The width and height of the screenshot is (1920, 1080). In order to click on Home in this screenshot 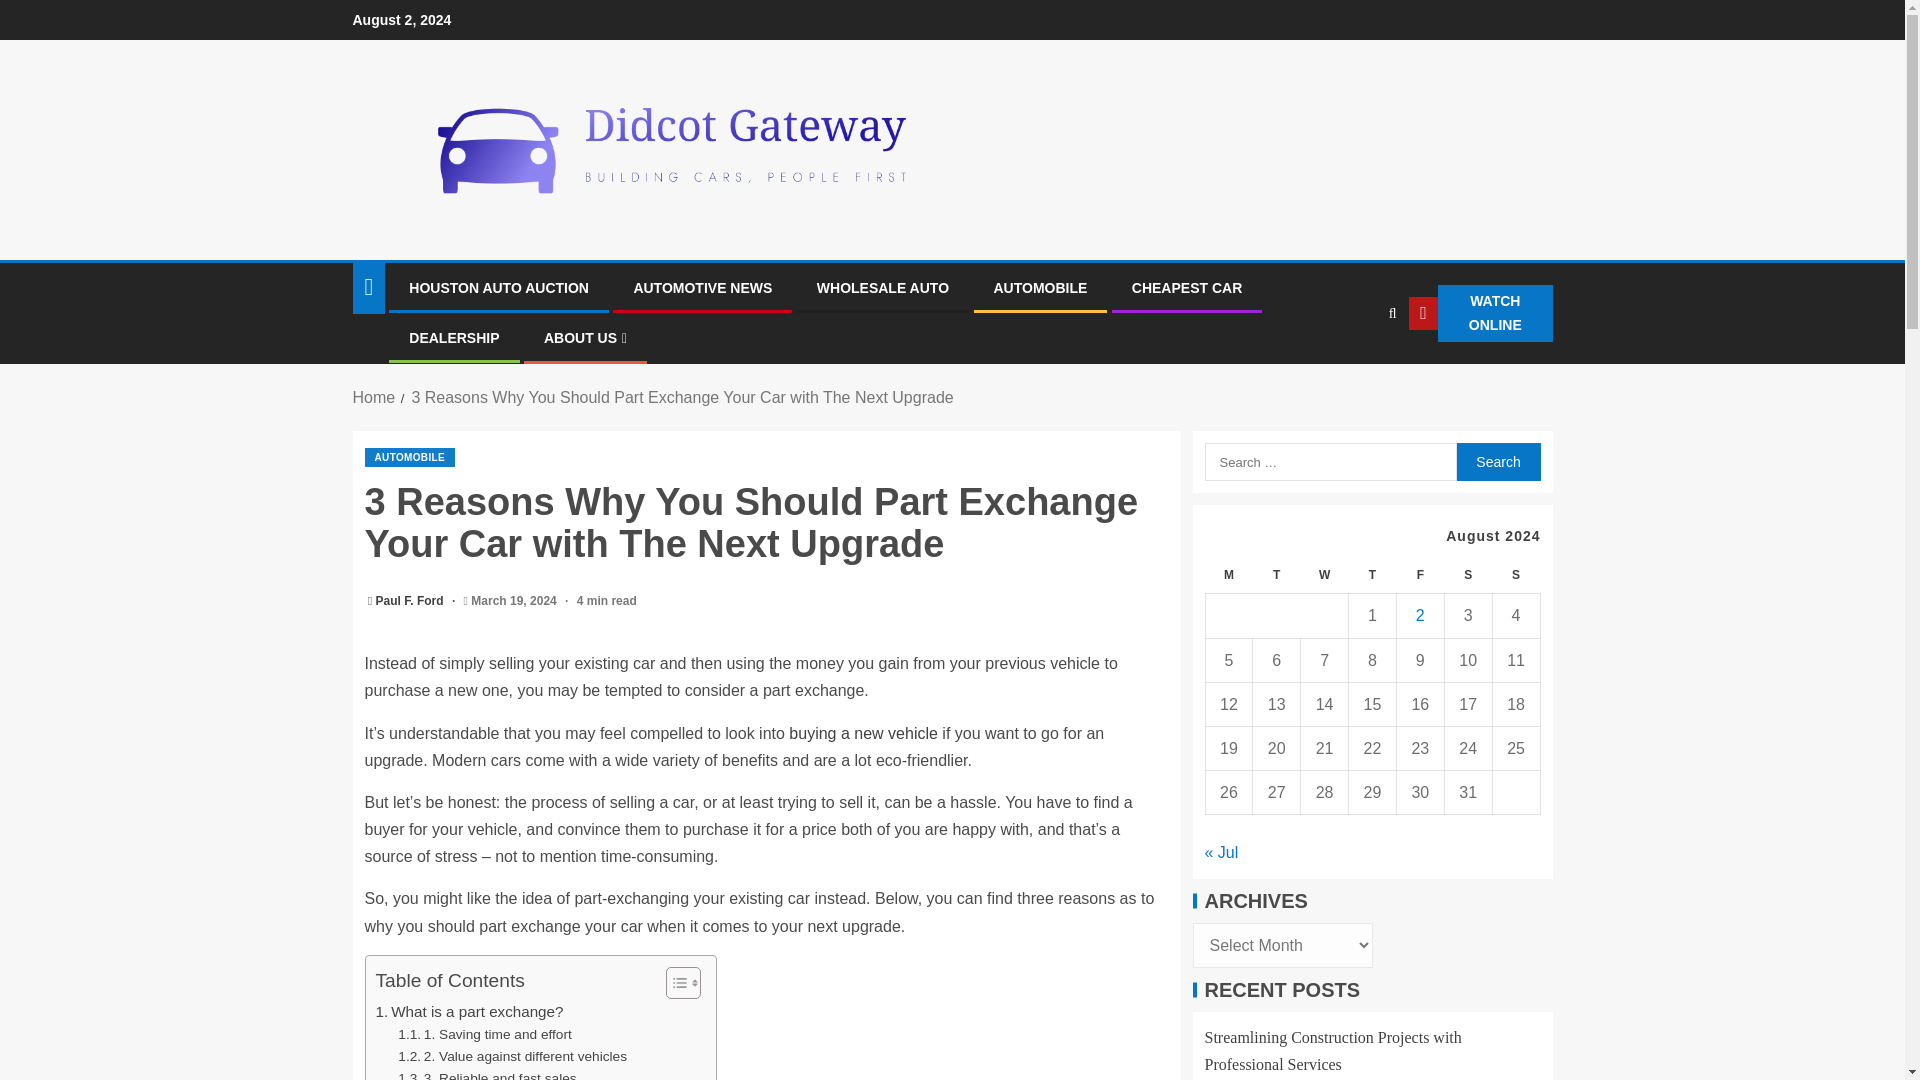, I will do `click(373, 397)`.